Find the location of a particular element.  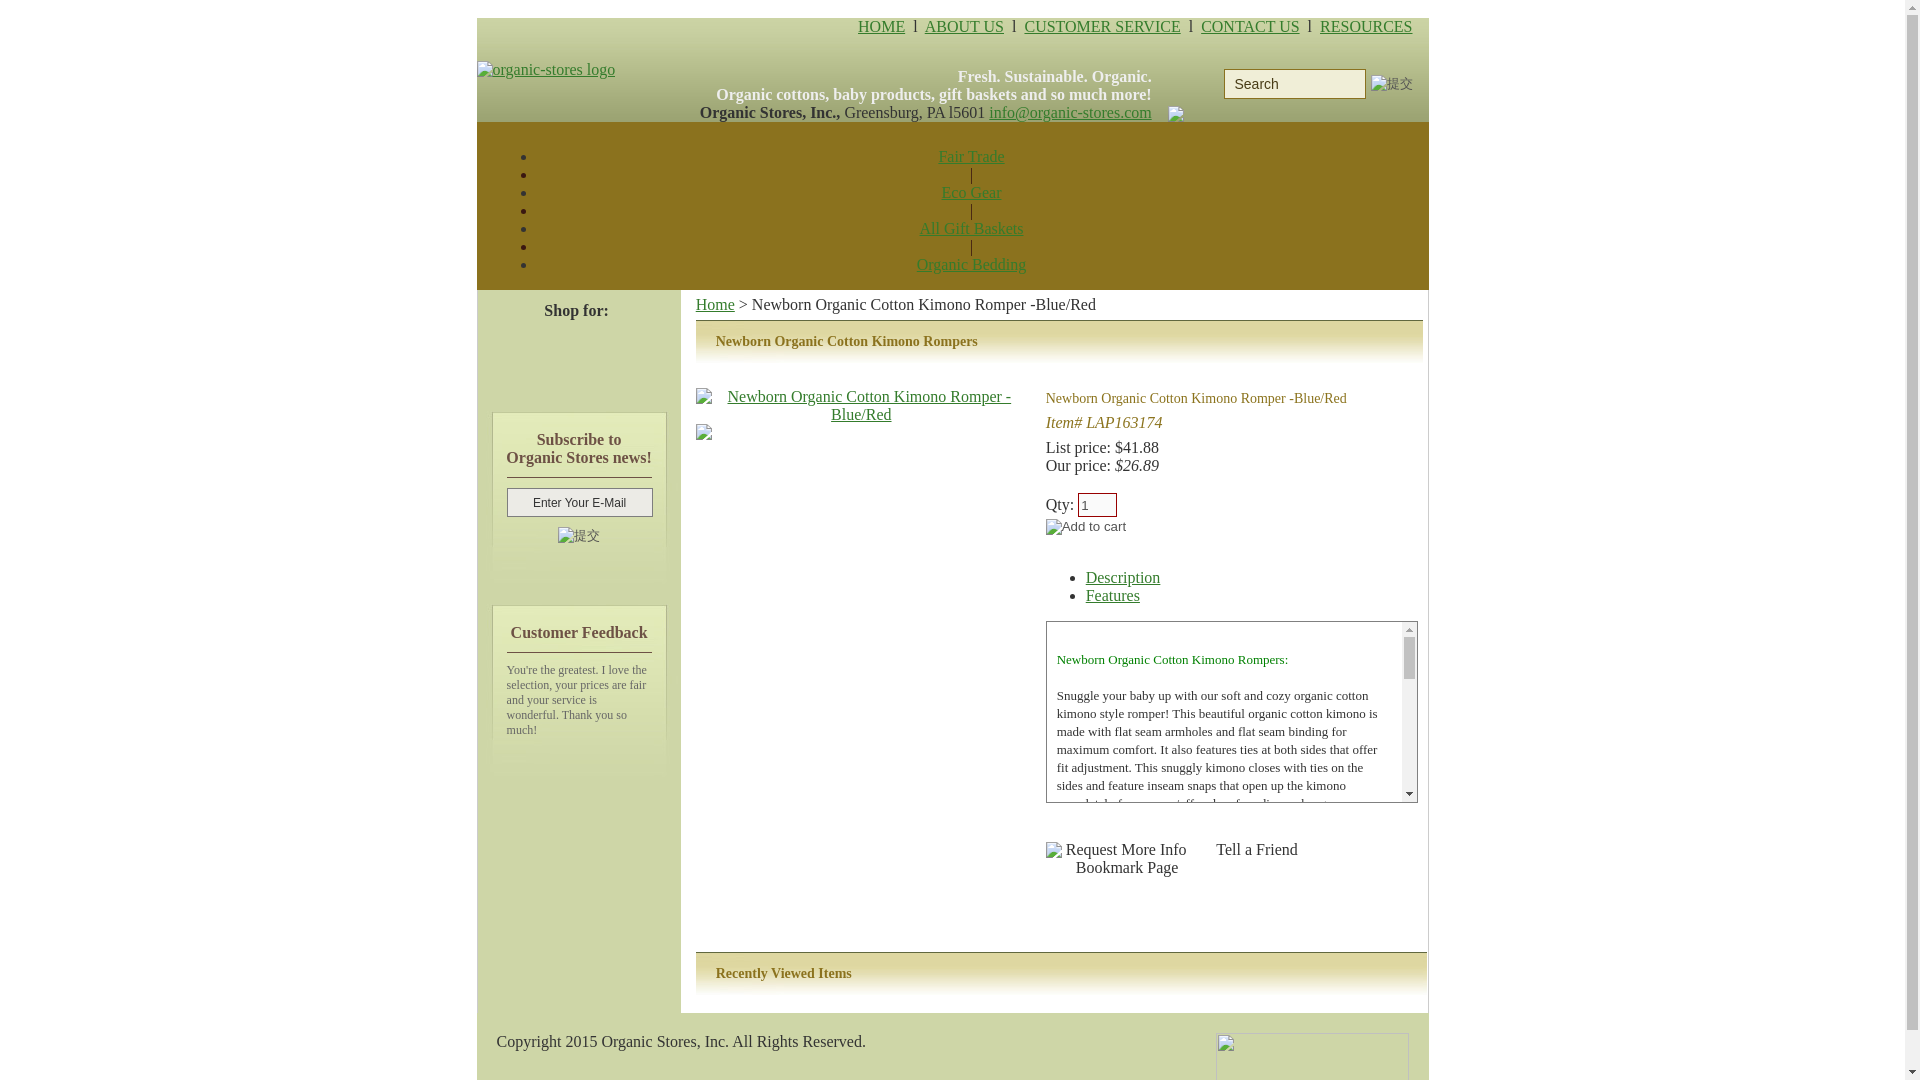

CONTACT US is located at coordinates (1250, 26).